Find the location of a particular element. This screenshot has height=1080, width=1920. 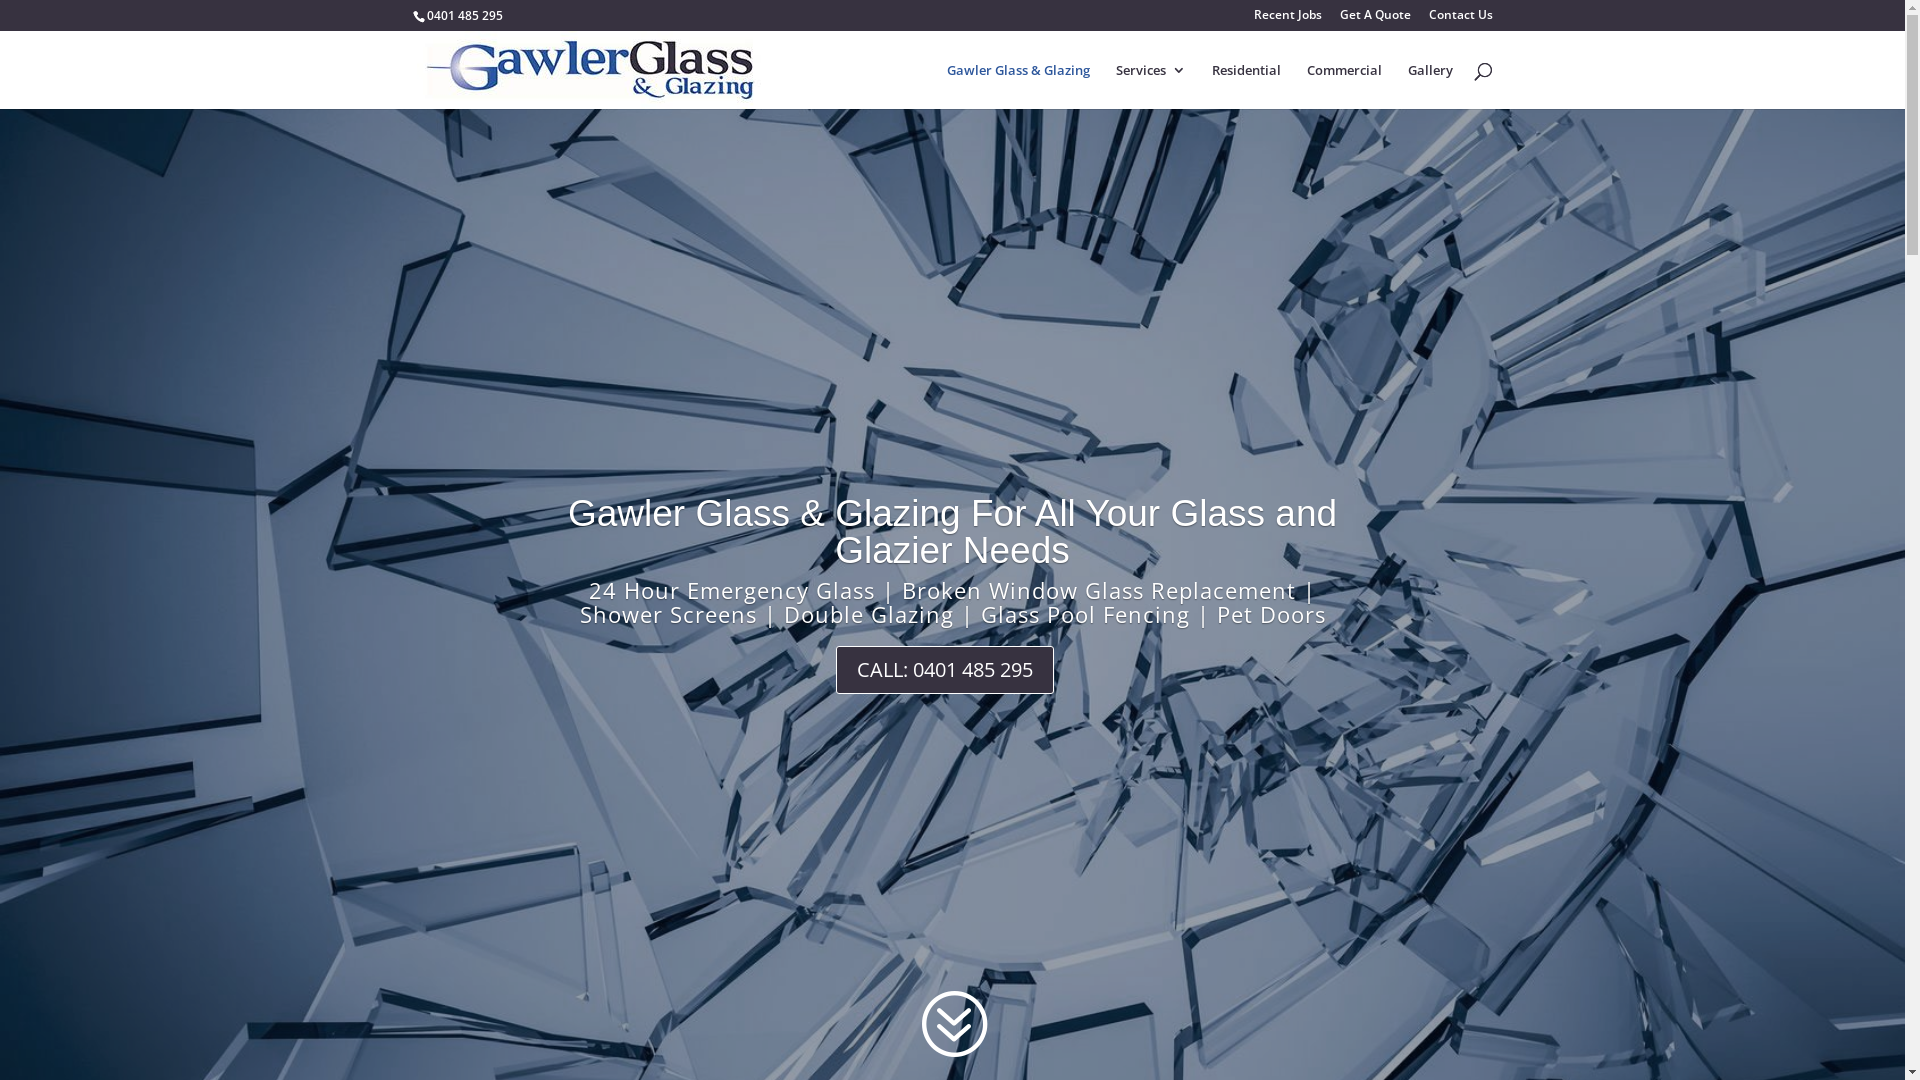

Services is located at coordinates (1151, 86).